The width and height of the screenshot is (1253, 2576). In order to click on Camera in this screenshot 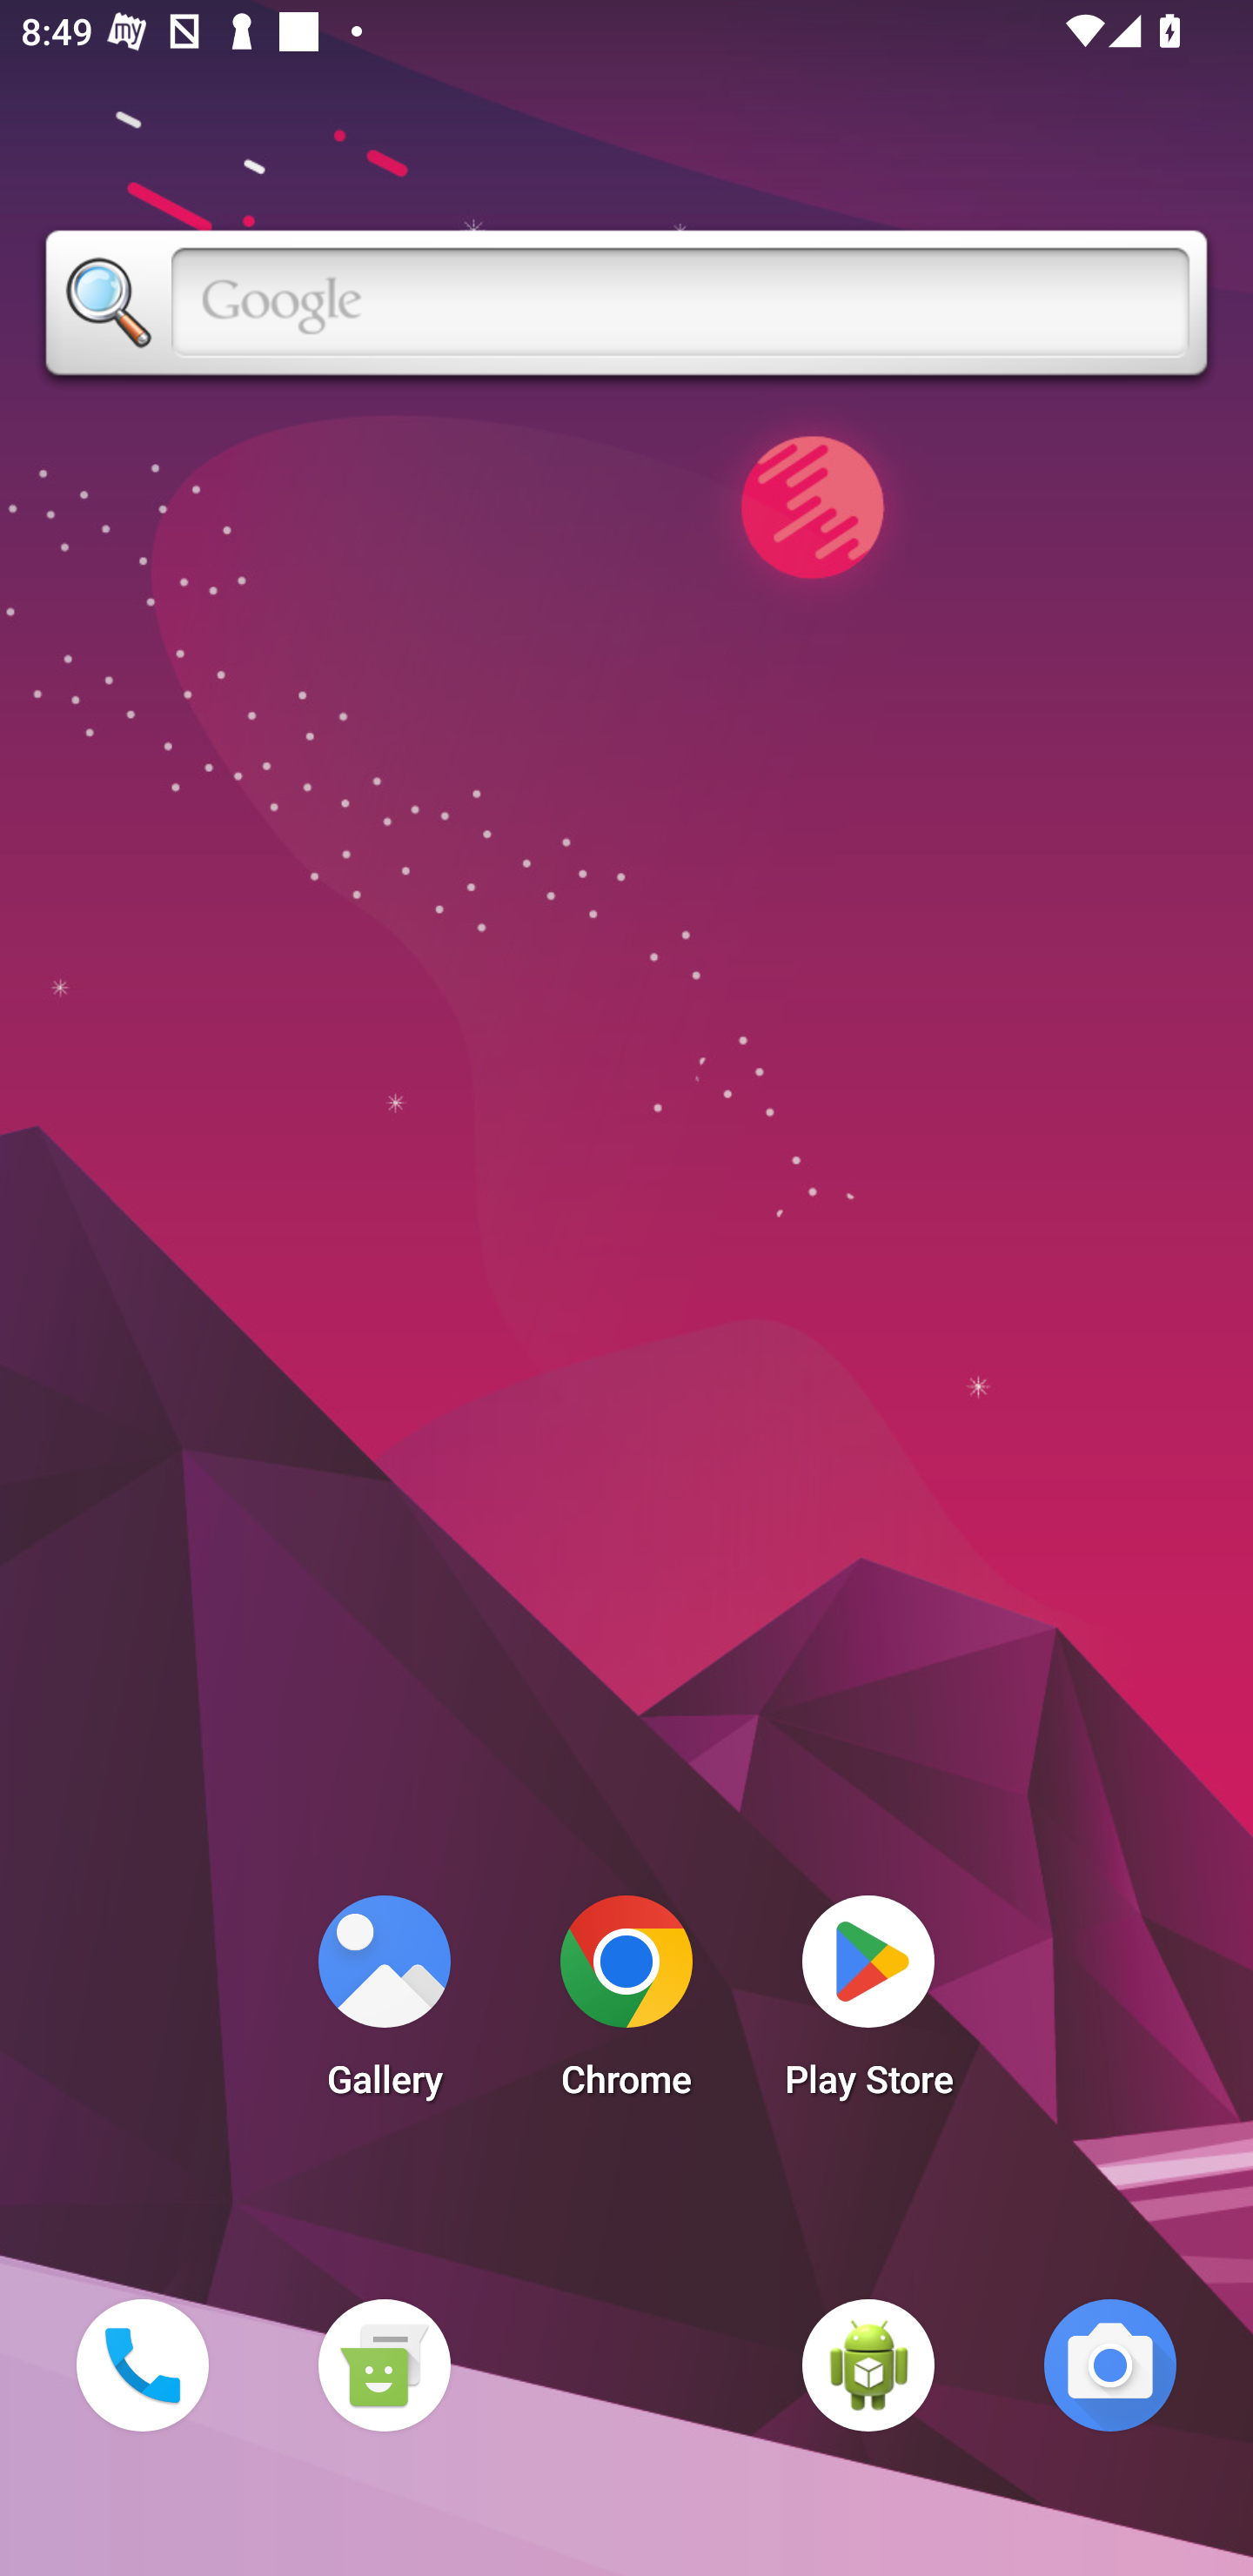, I will do `click(1110, 2365)`.